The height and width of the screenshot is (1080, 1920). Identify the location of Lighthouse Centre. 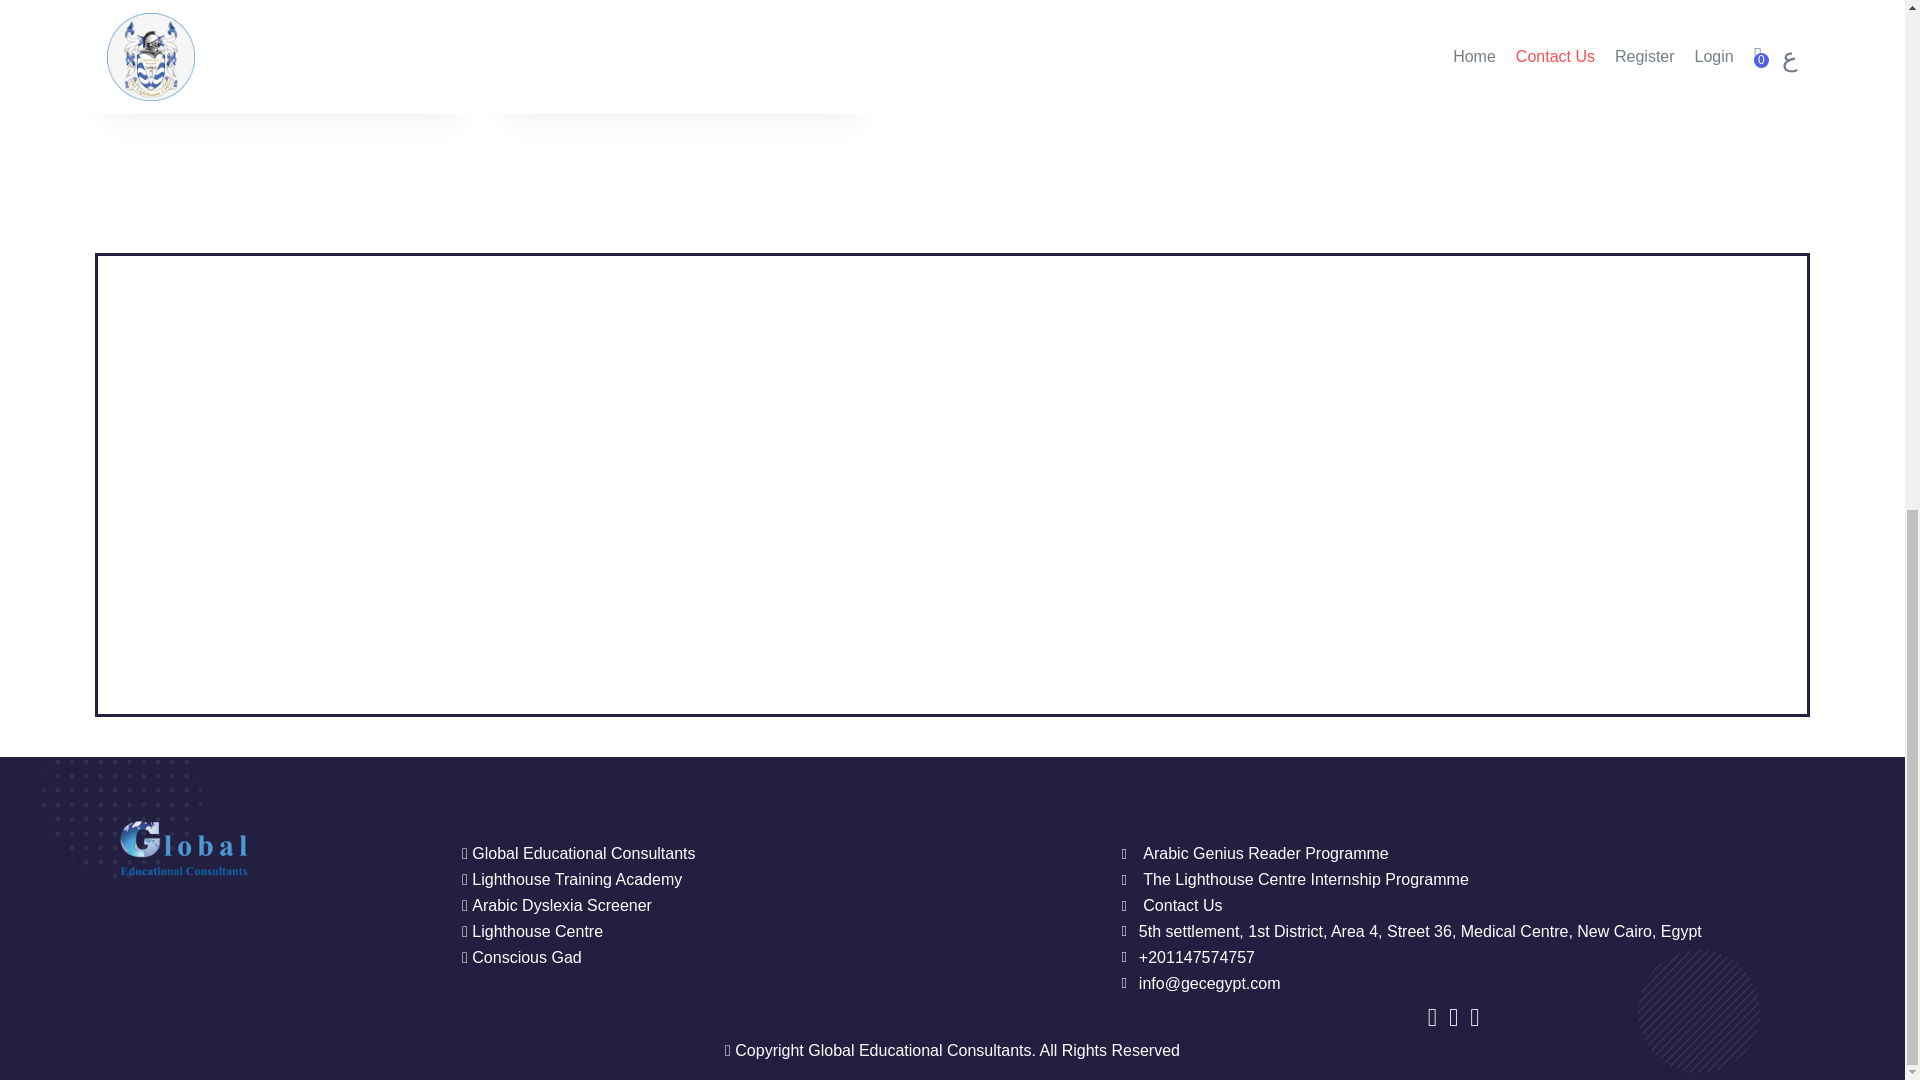
(768, 932).